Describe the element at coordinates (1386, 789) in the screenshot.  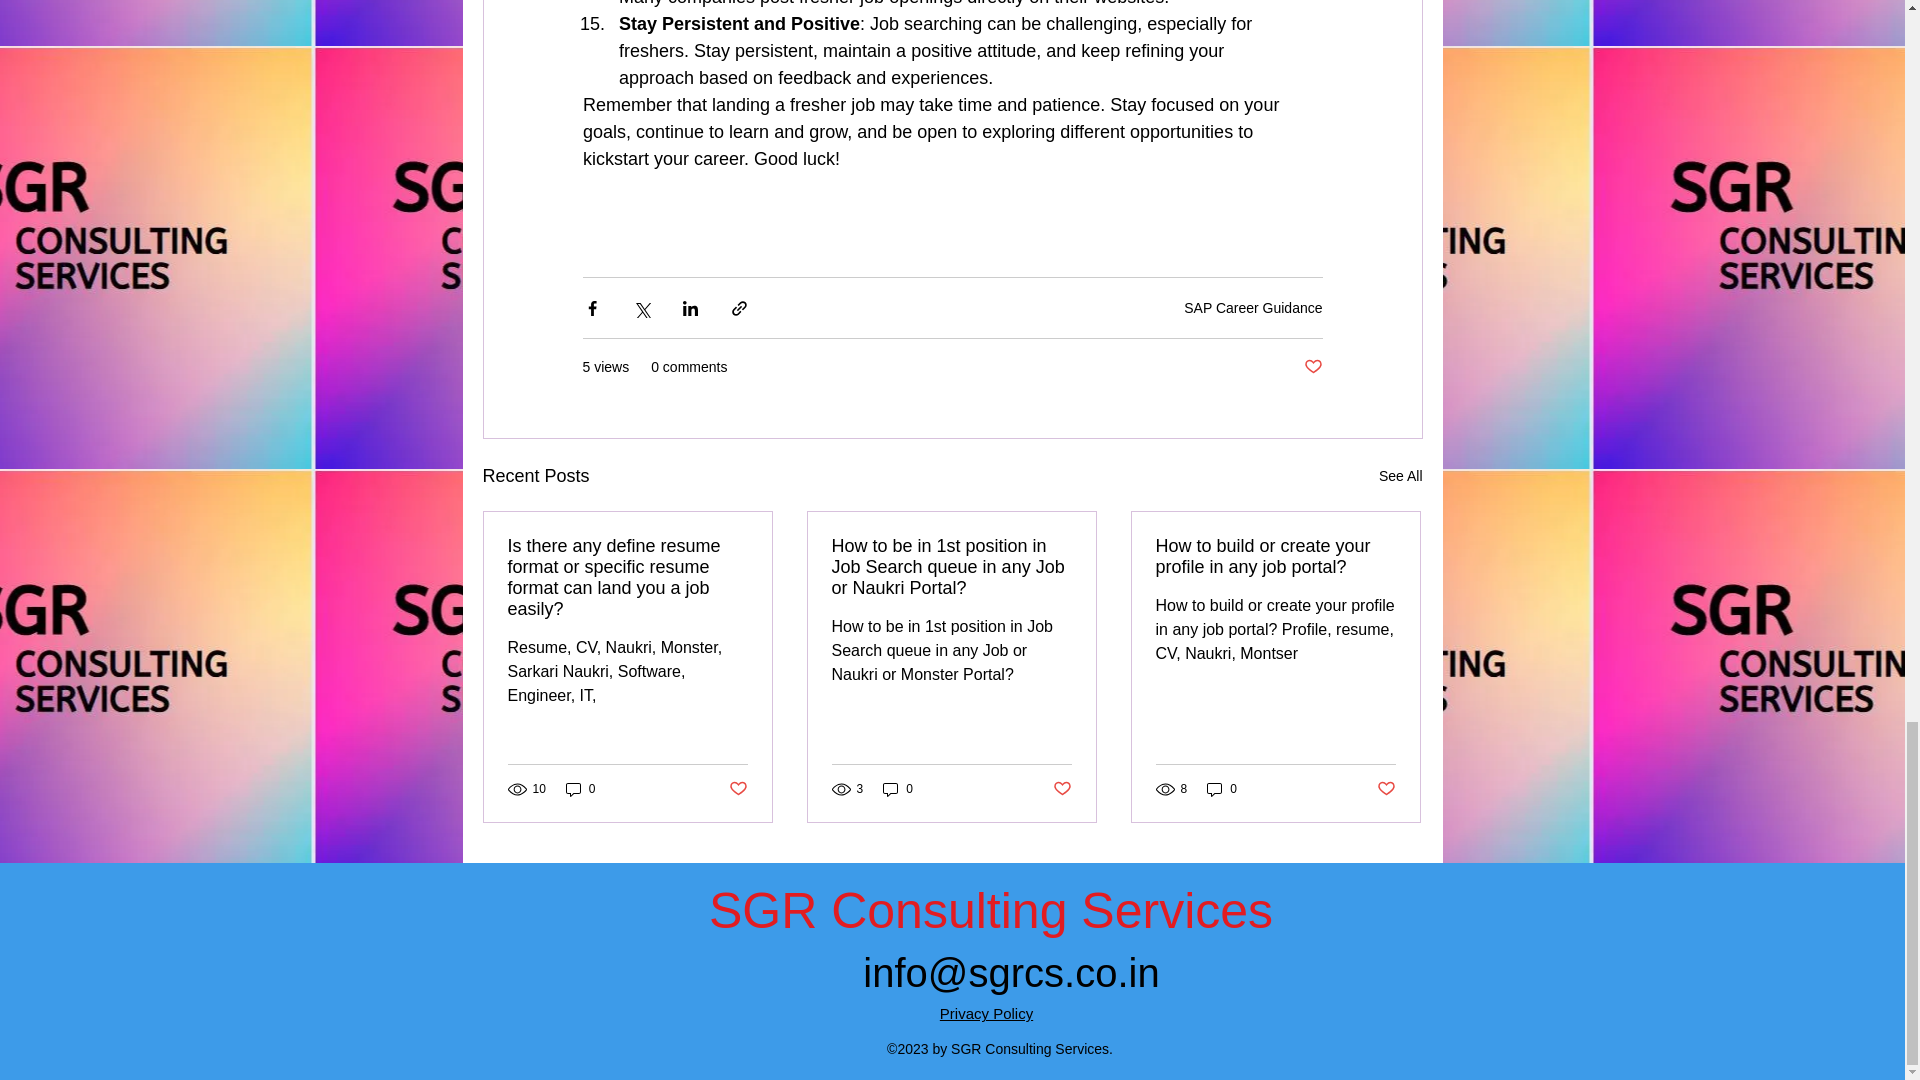
I see `Post not marked as liked` at that location.